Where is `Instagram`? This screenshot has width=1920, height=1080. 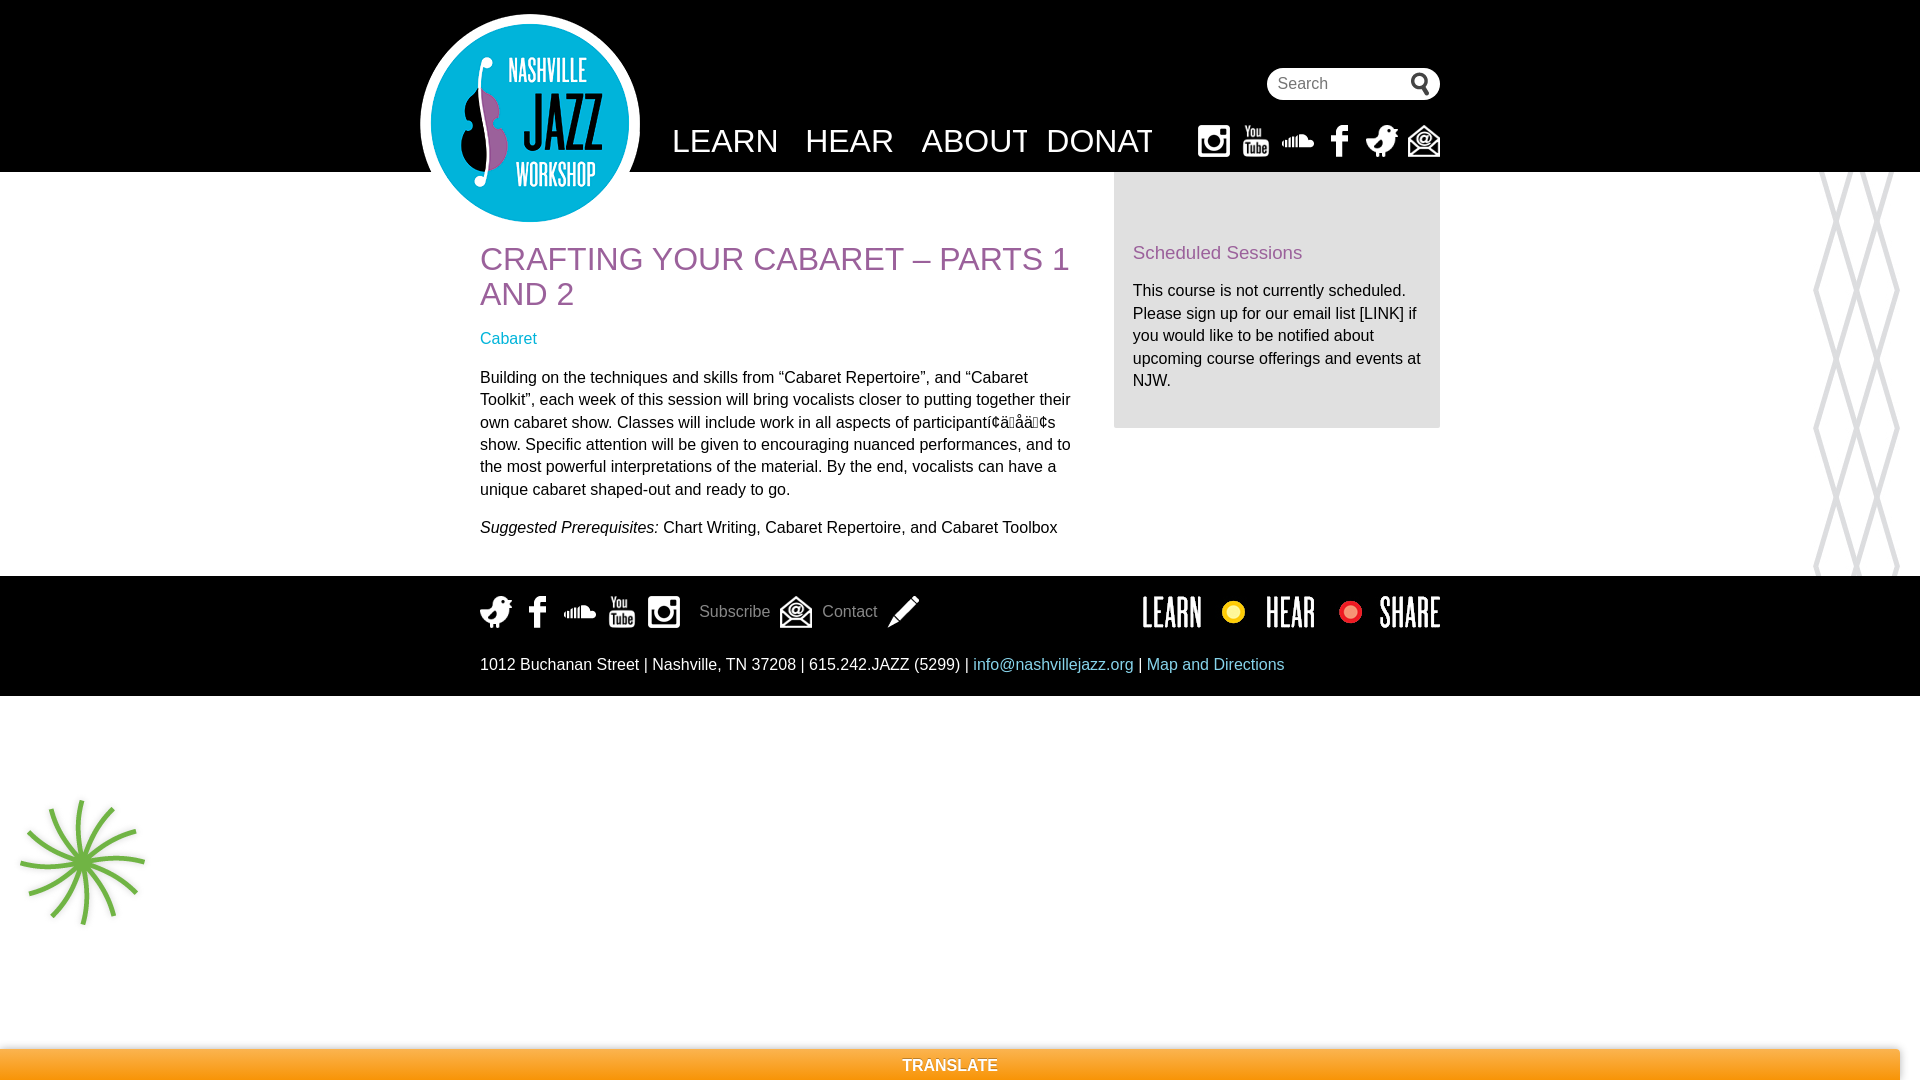
Instagram is located at coordinates (664, 612).